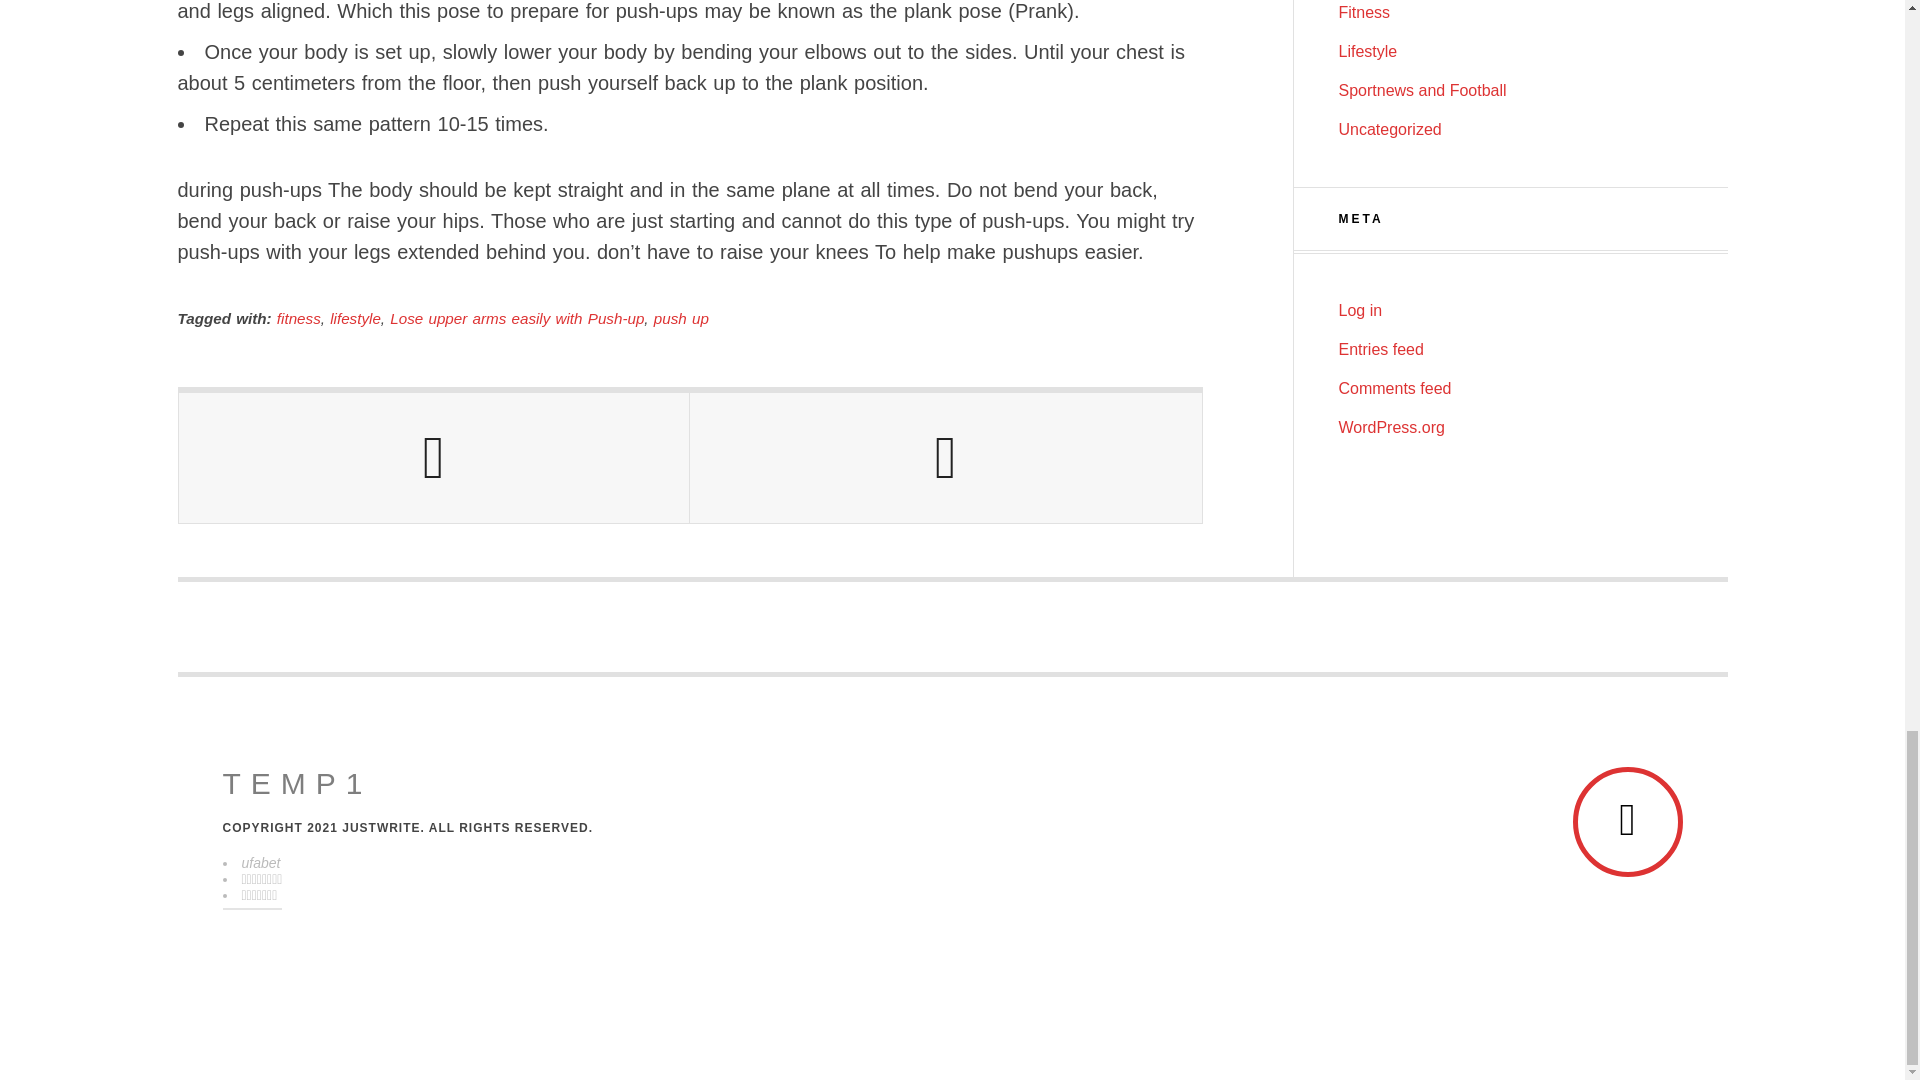 Image resolution: width=1920 pixels, height=1080 pixels. Describe the element at coordinates (355, 318) in the screenshot. I see `lifestyle` at that location.